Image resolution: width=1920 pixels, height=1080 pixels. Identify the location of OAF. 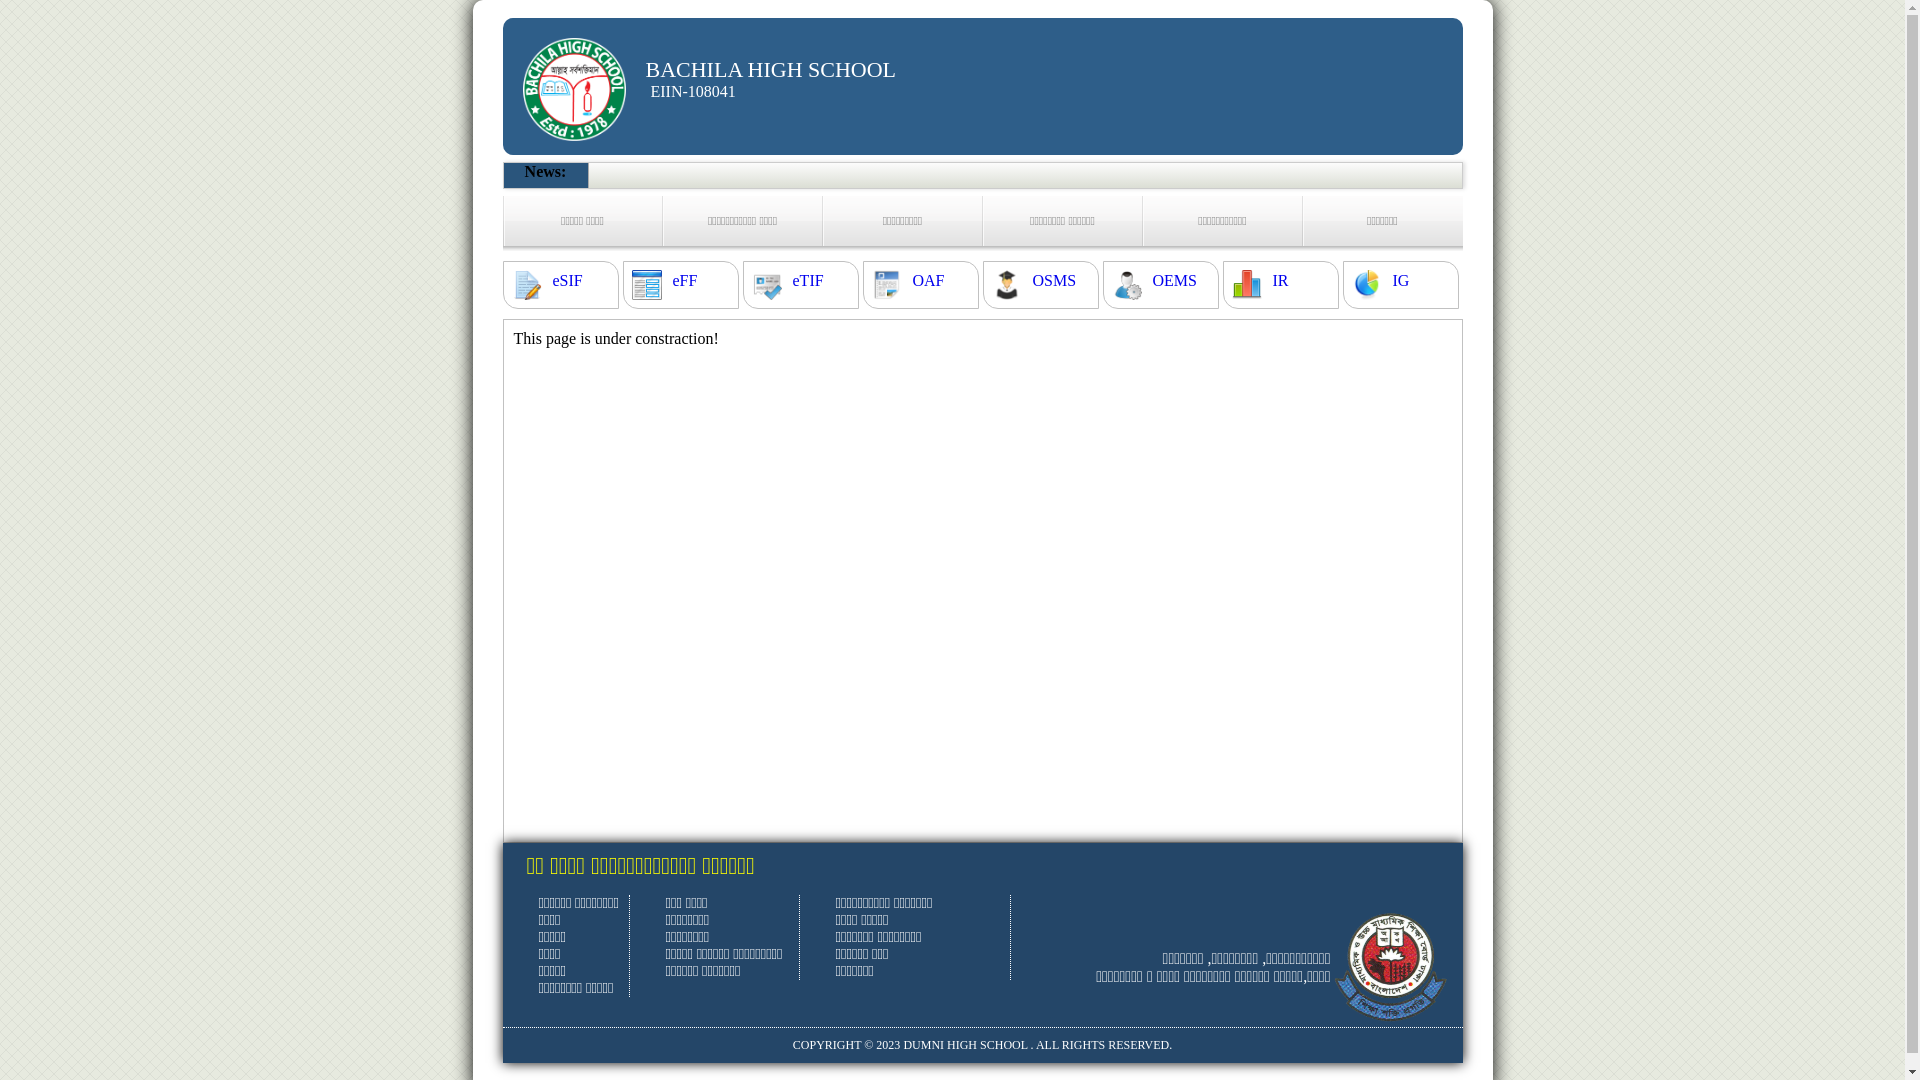
(928, 281).